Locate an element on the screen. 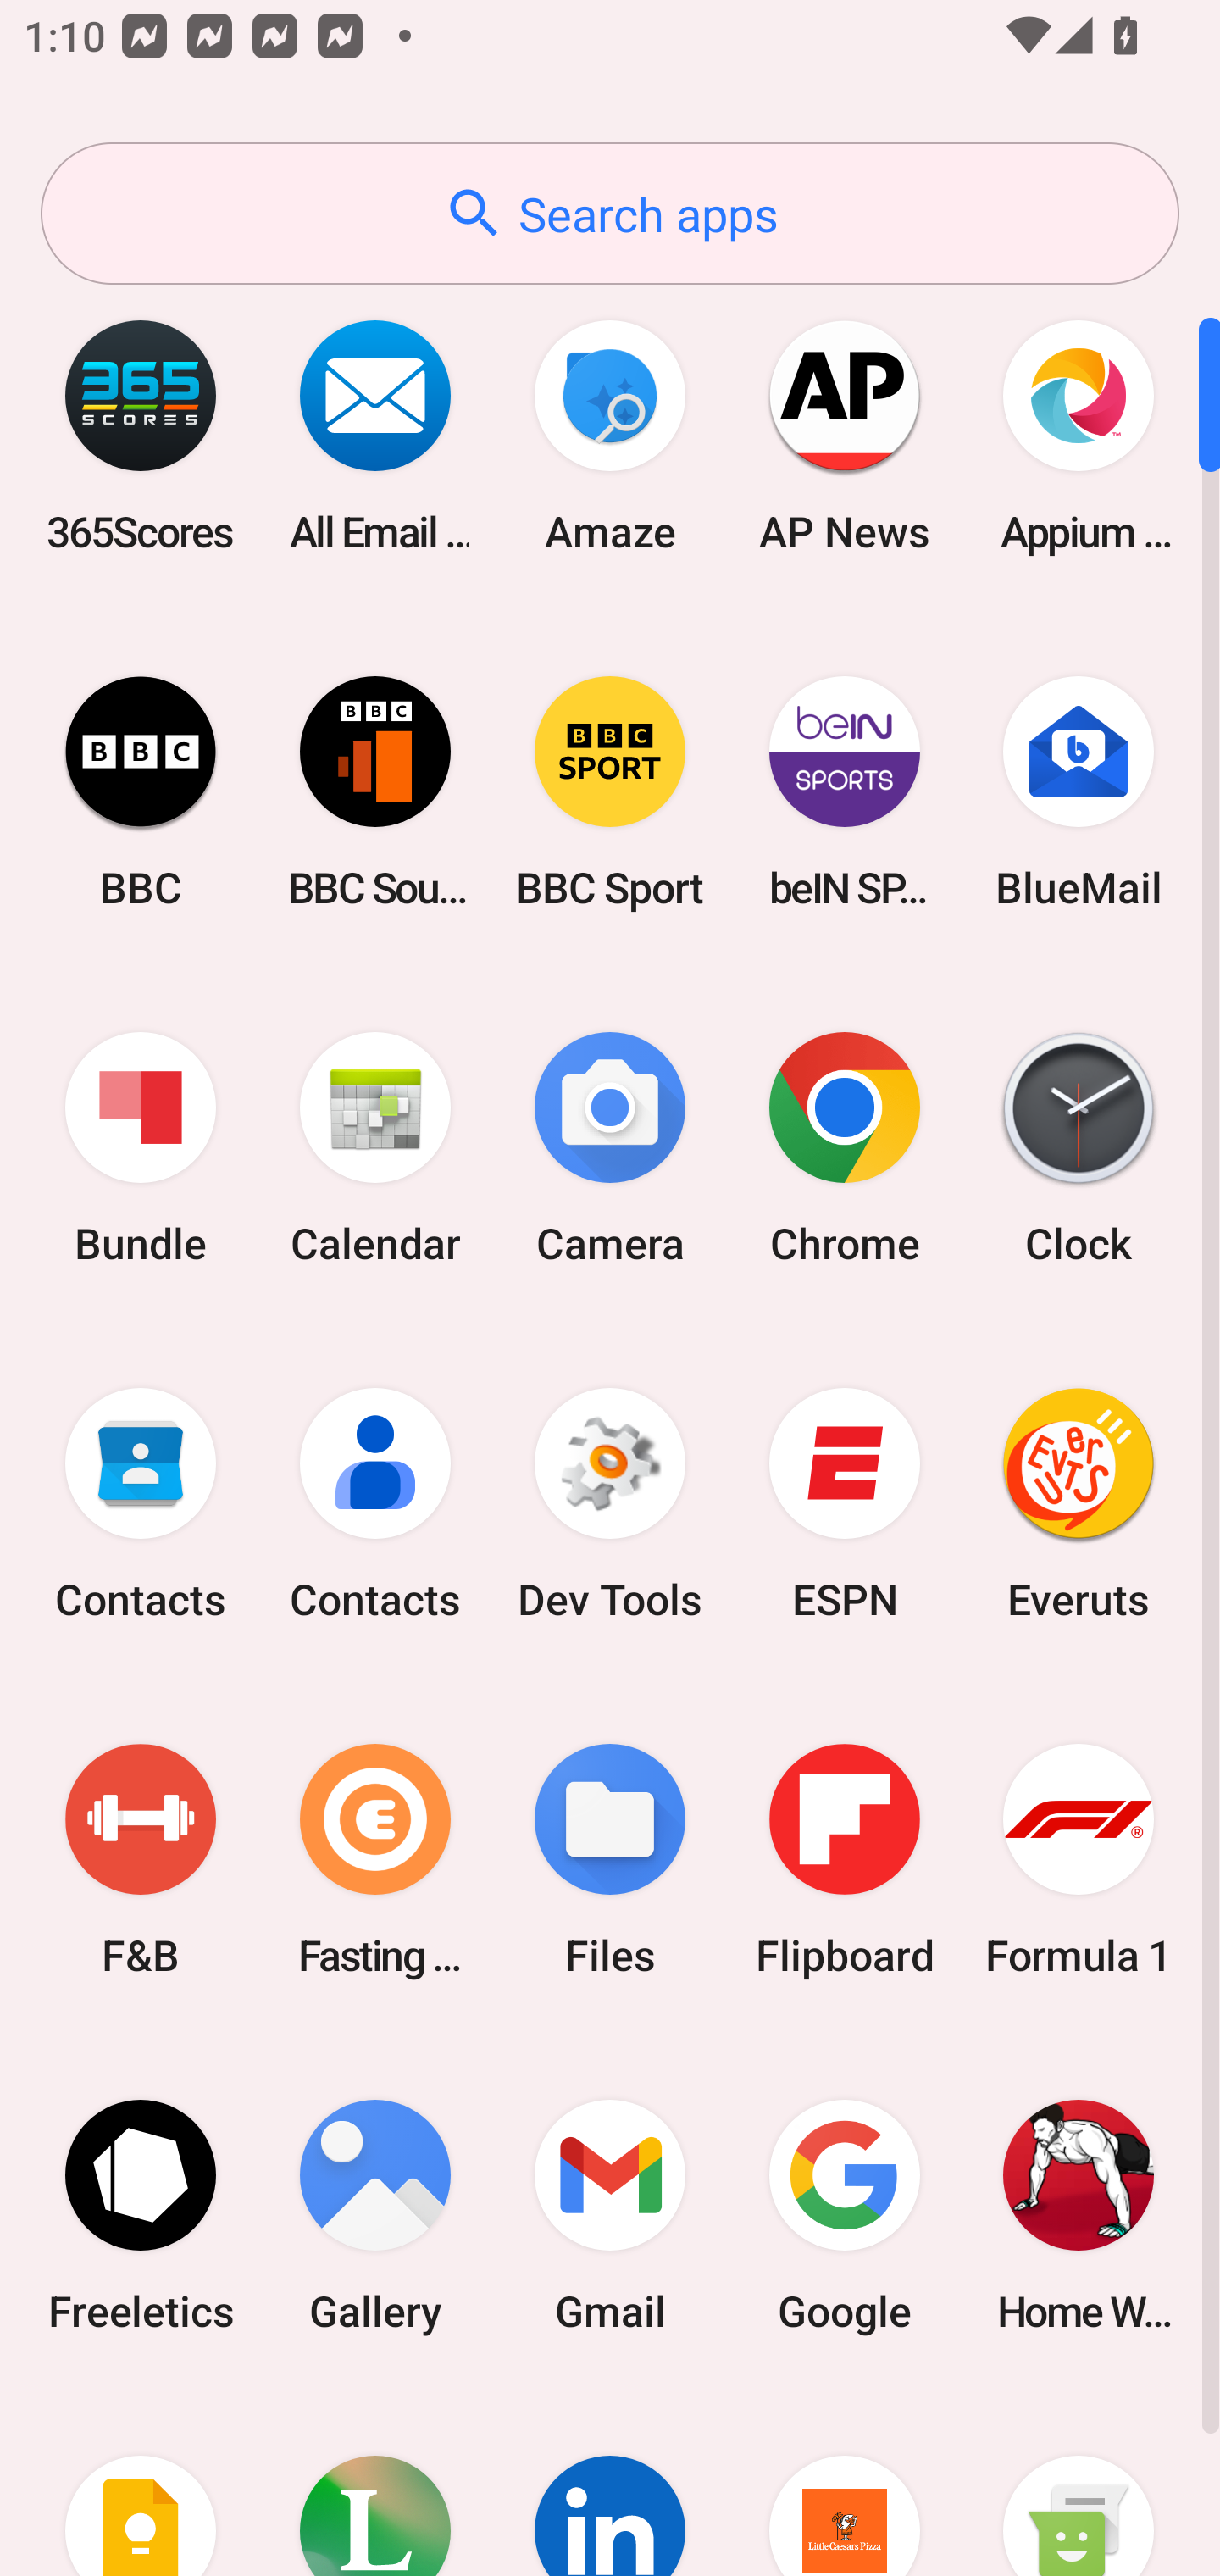 The width and height of the screenshot is (1220, 2576). Contacts is located at coordinates (375, 1504).